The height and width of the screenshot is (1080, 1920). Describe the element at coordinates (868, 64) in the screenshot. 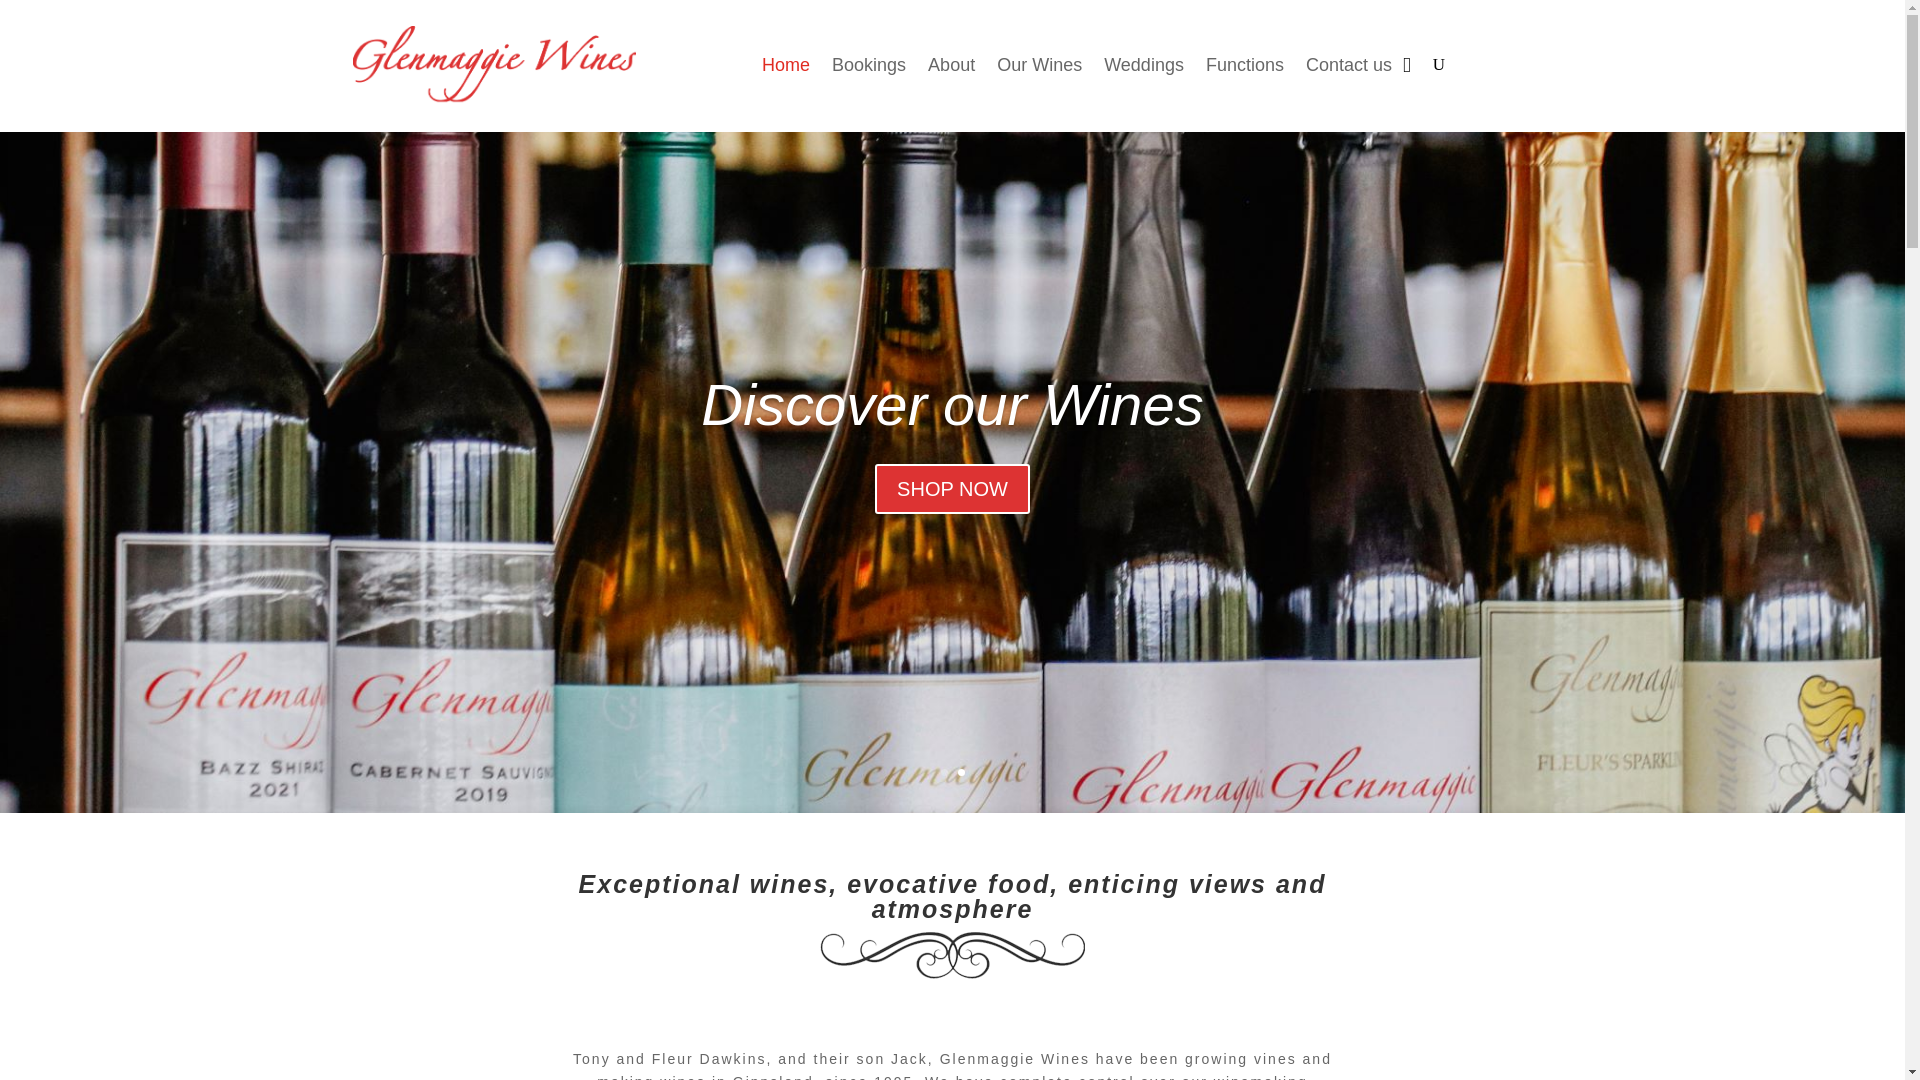

I see `Bookings` at that location.